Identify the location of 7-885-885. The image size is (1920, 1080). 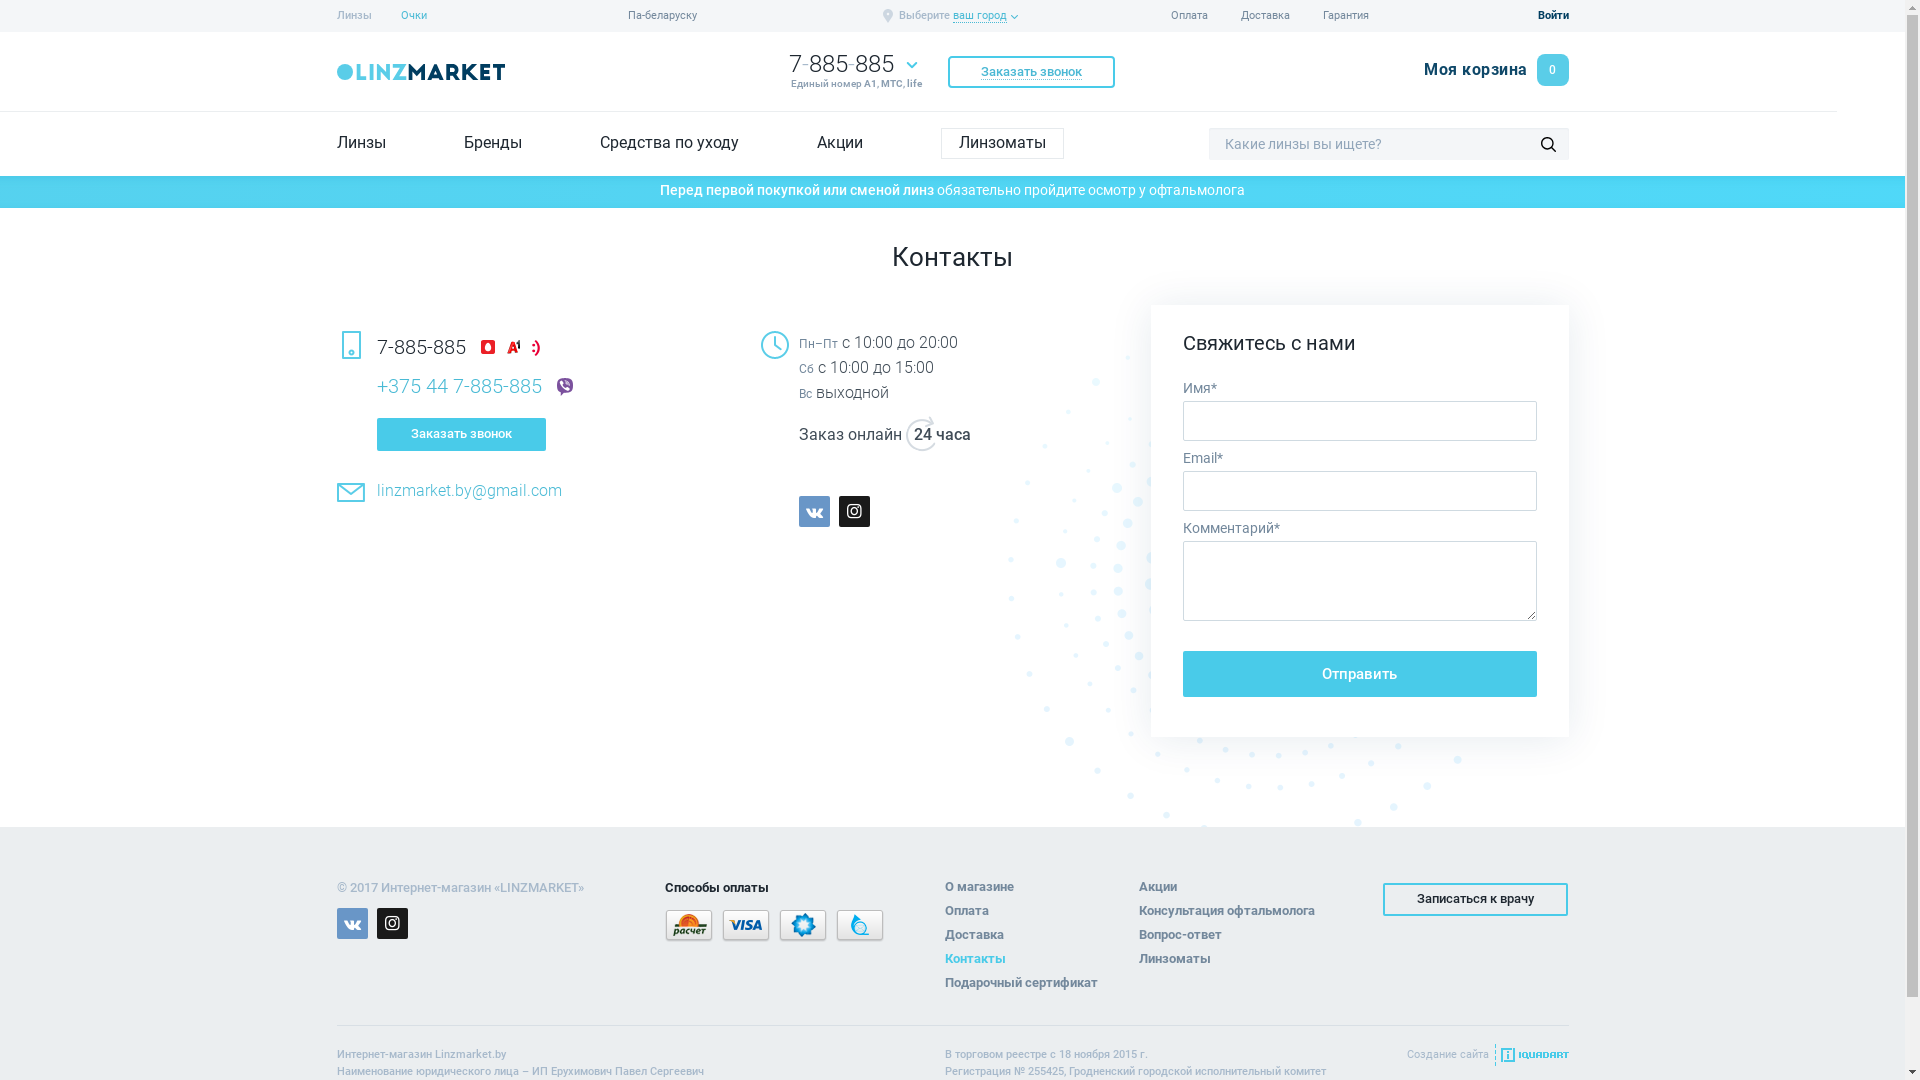
(840, 64).